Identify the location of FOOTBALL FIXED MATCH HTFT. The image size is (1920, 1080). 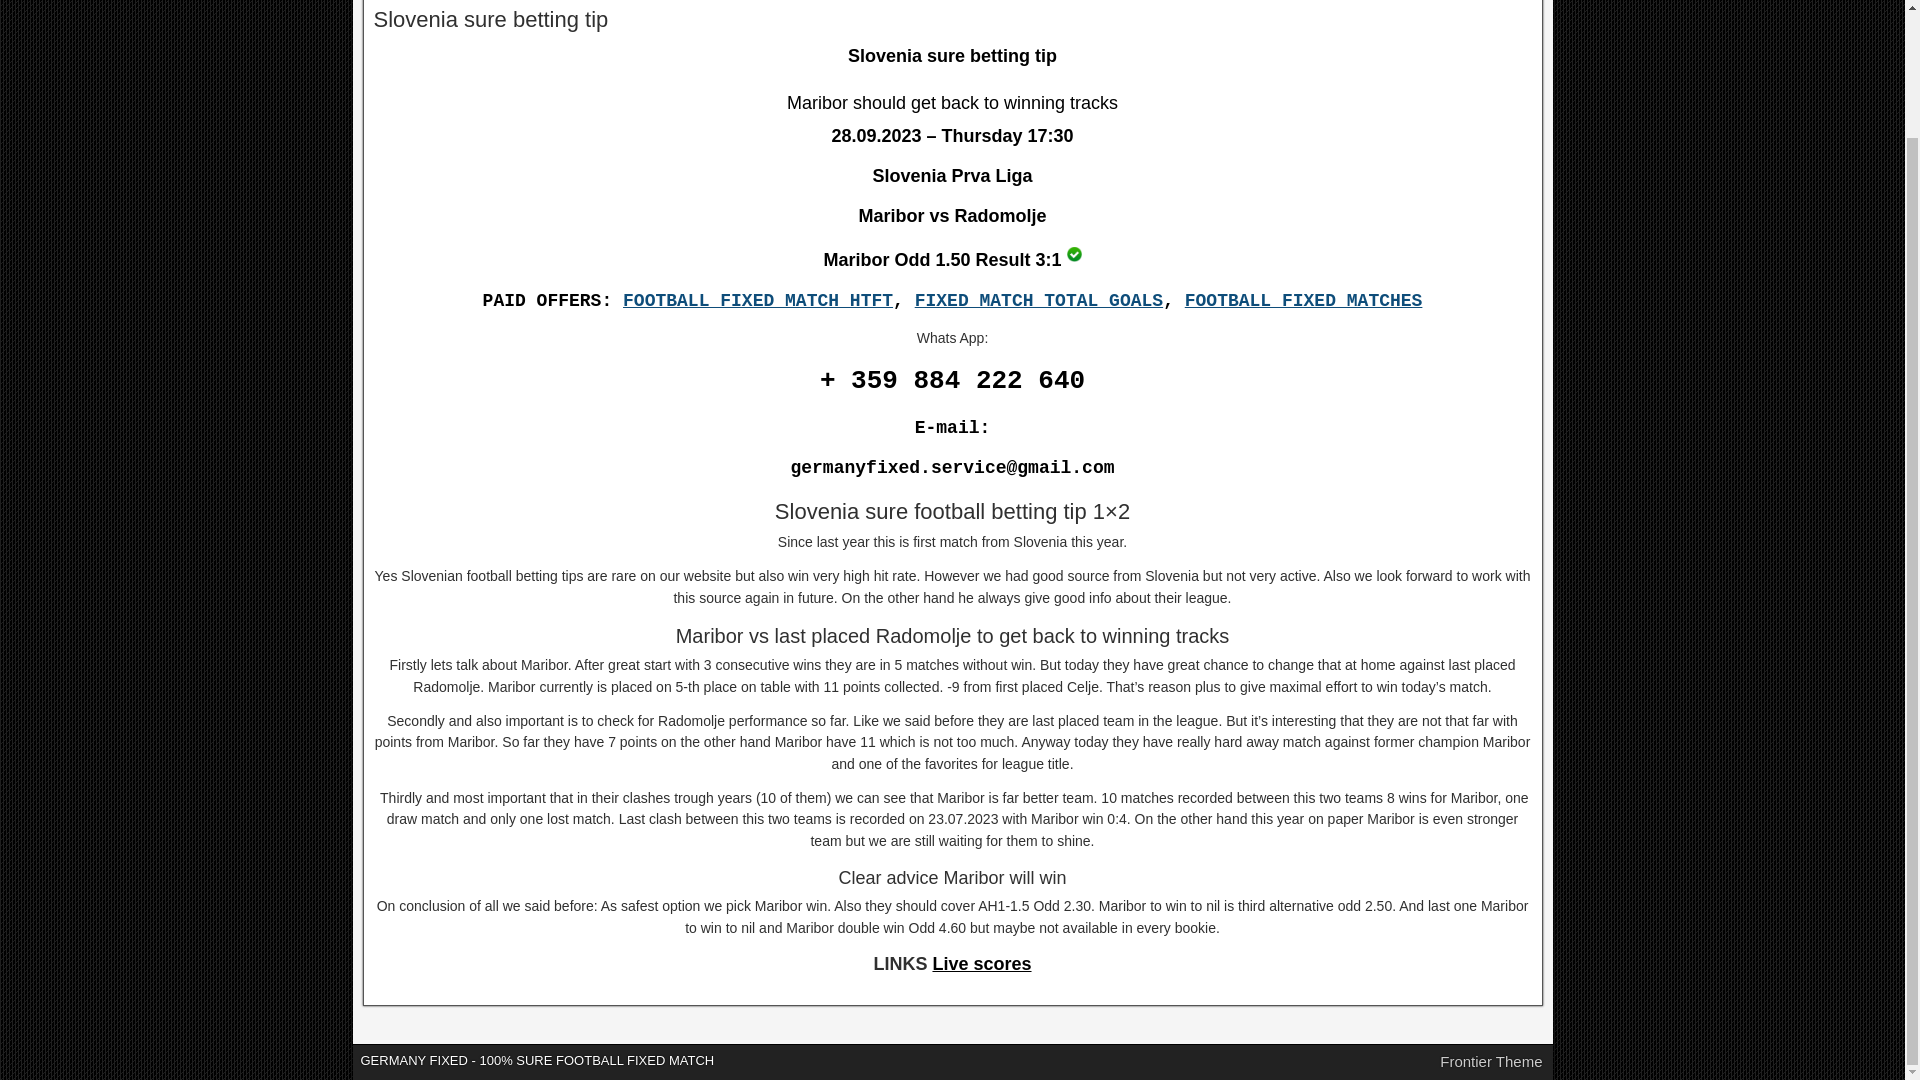
(757, 300).